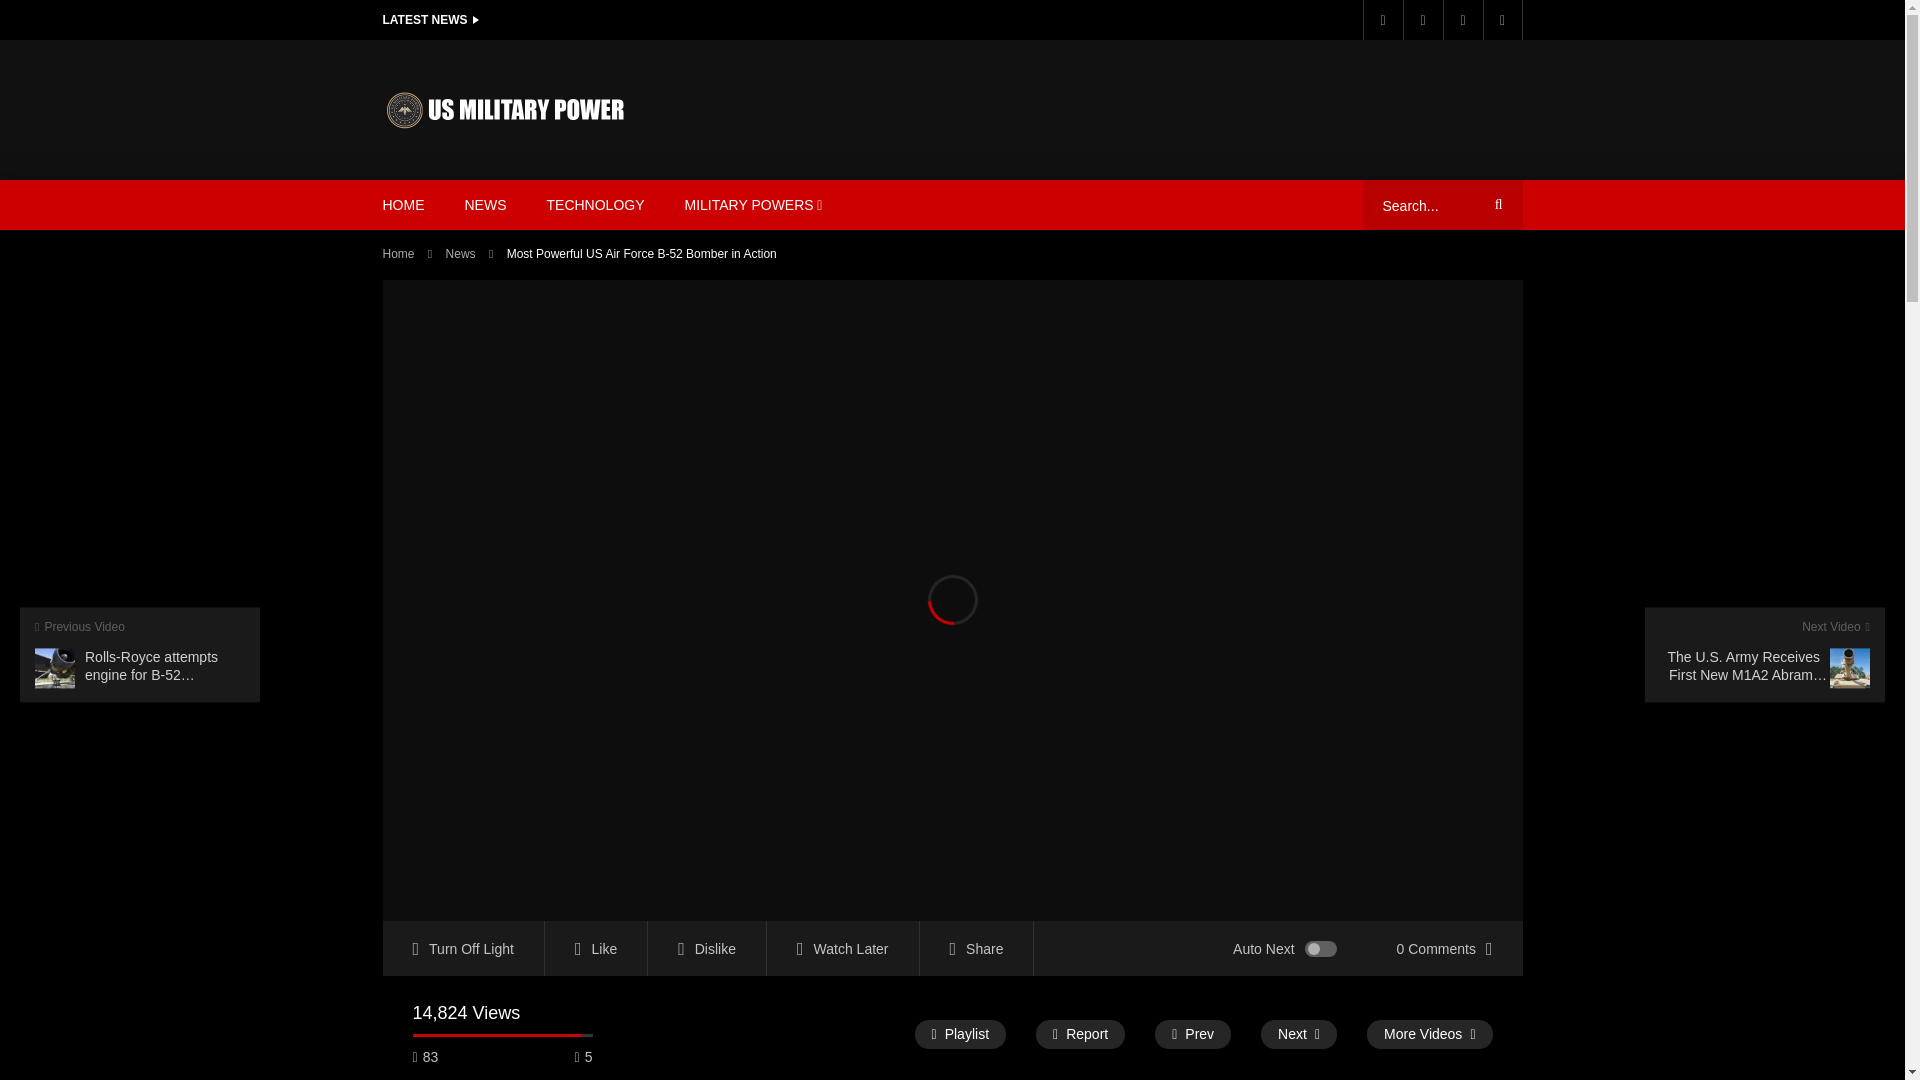  Describe the element at coordinates (753, 205) in the screenshot. I see `MILITARY POWERS` at that location.